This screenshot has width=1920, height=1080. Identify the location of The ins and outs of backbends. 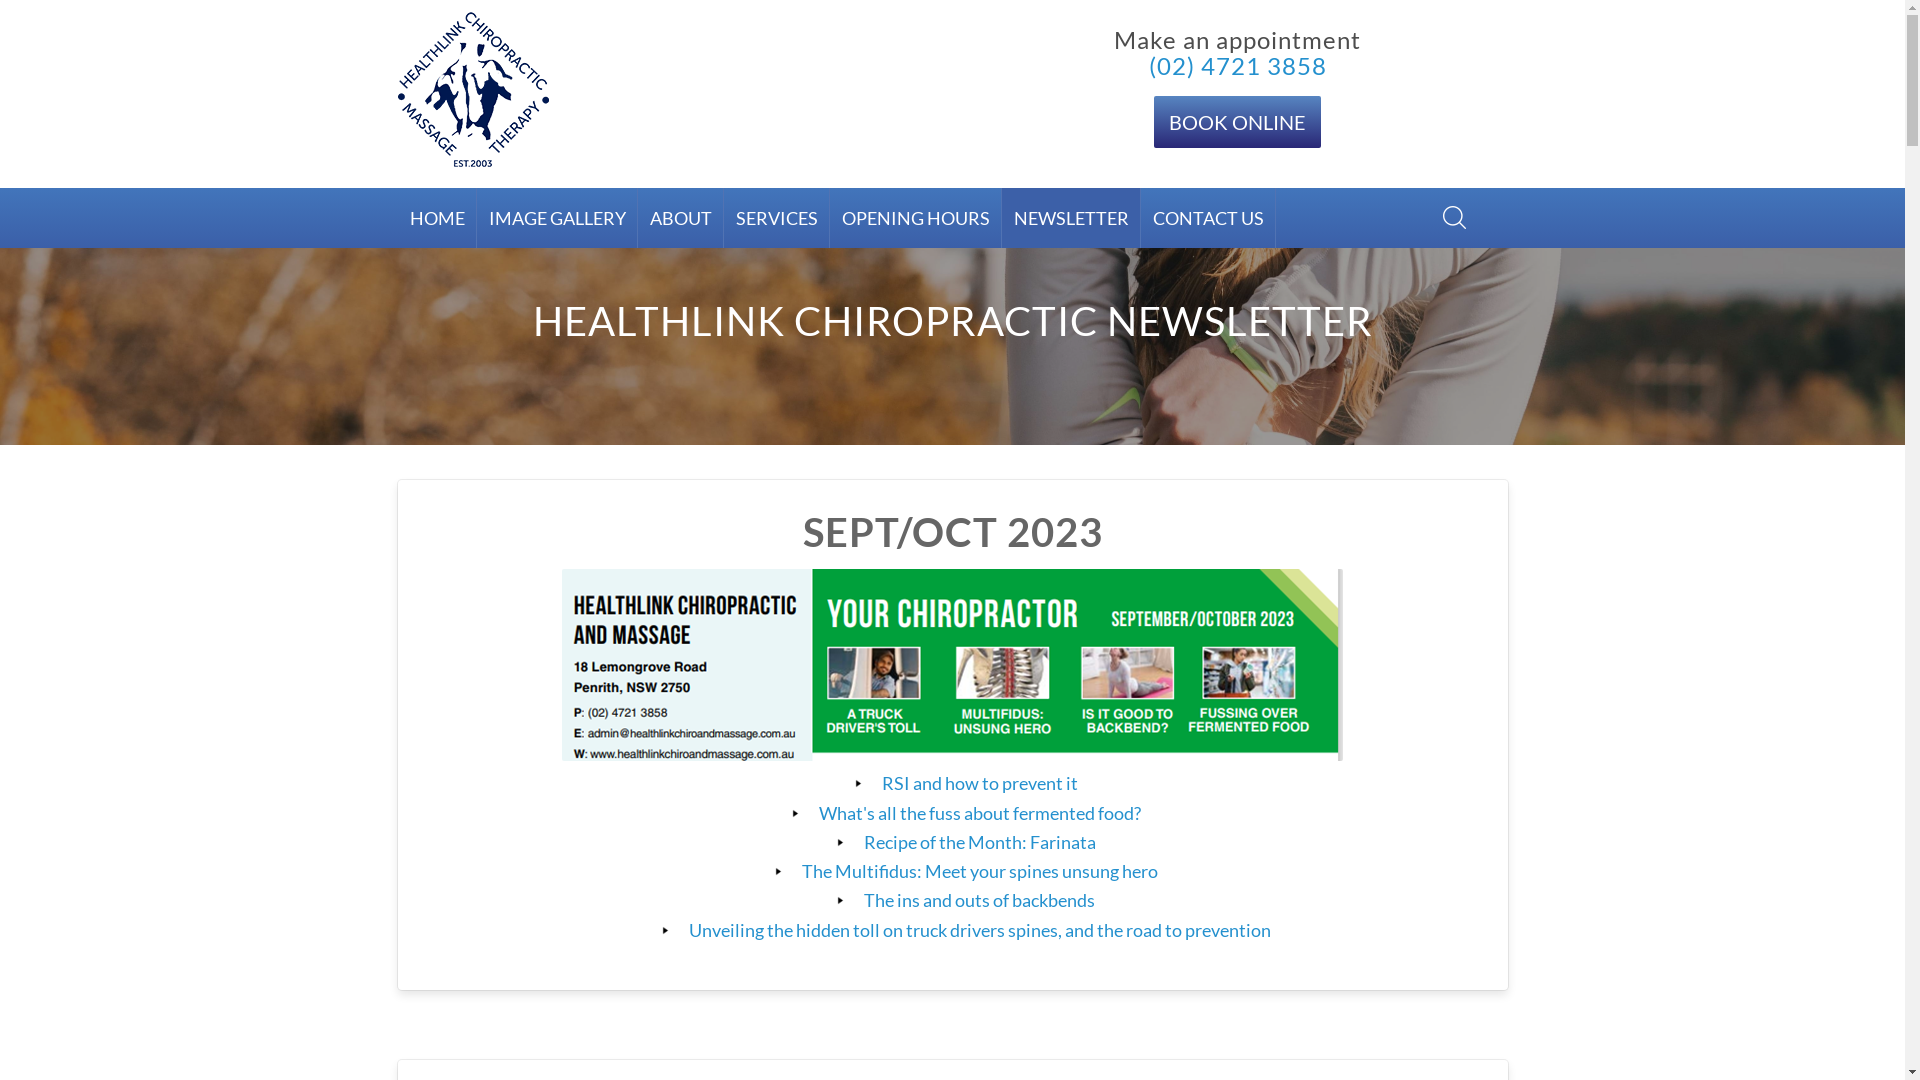
(980, 900).